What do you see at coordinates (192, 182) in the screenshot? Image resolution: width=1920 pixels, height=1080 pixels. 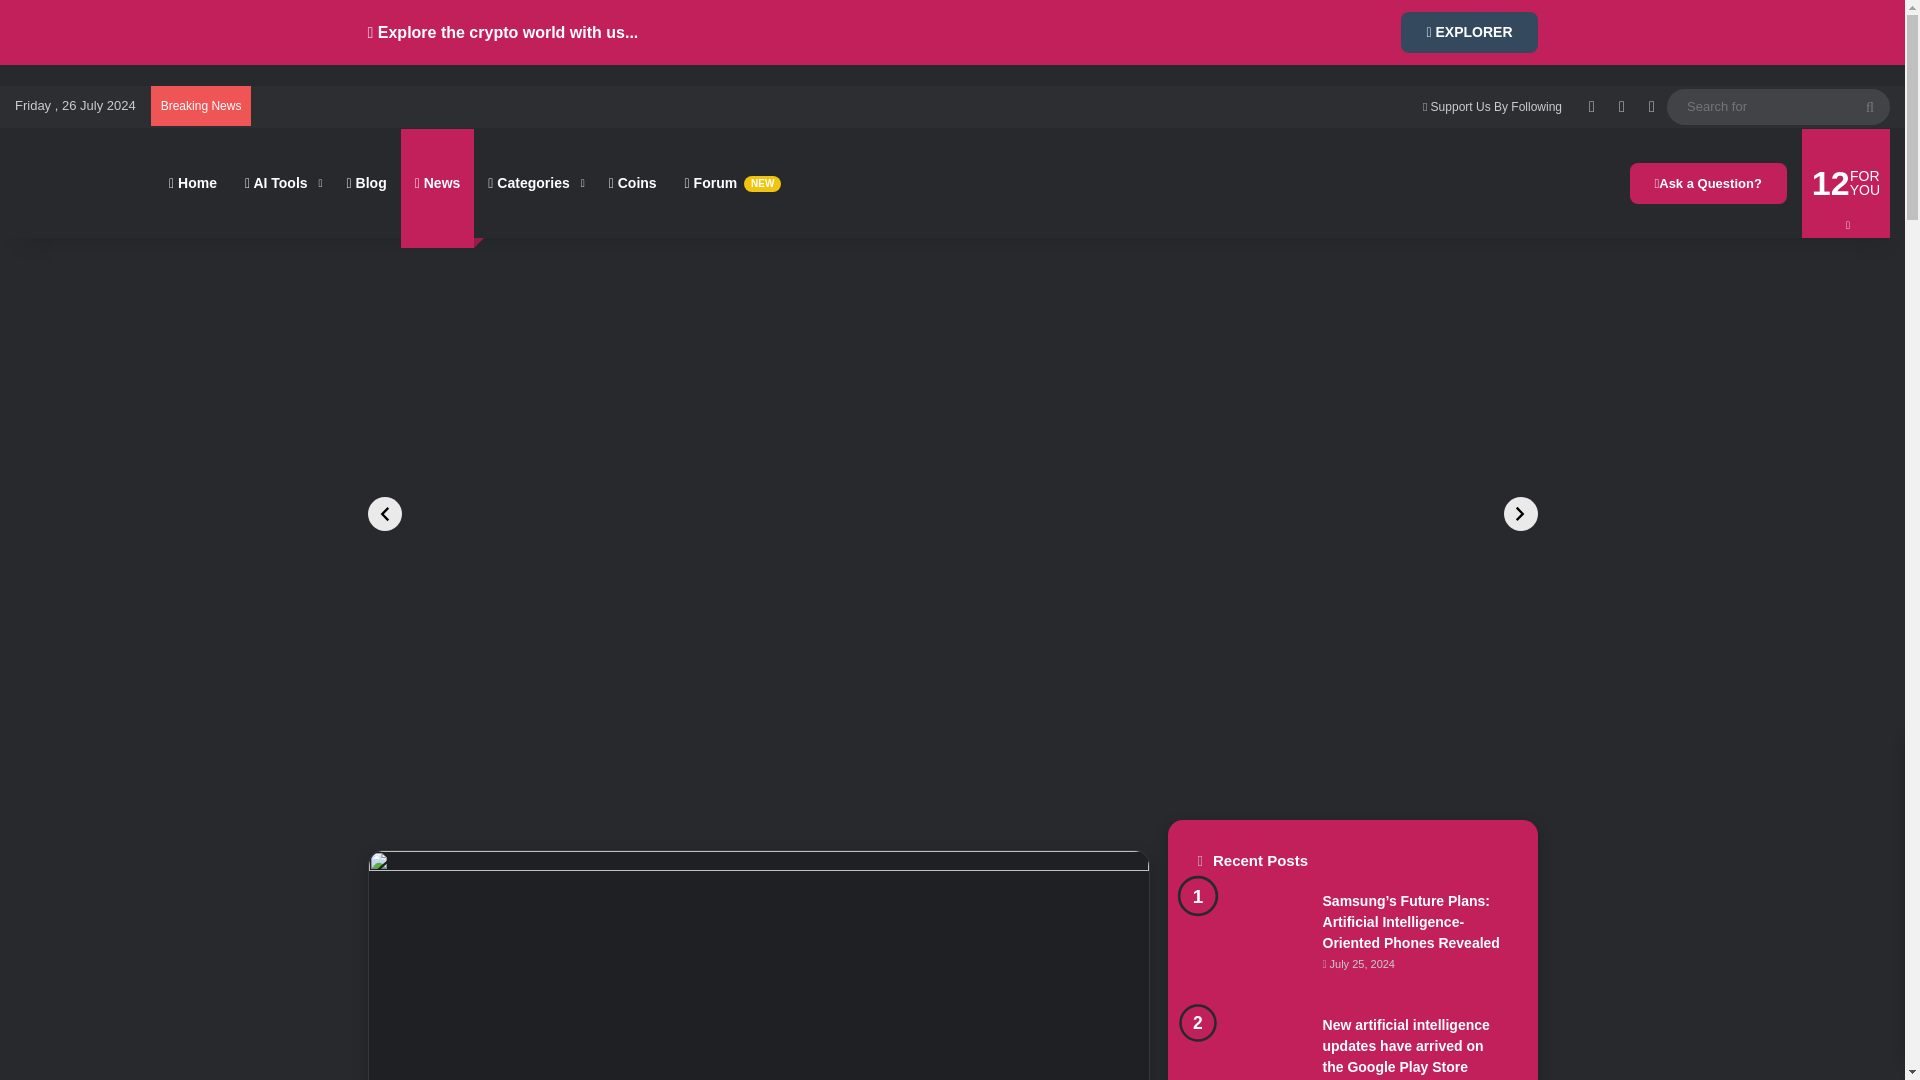 I see `Home` at bounding box center [192, 182].